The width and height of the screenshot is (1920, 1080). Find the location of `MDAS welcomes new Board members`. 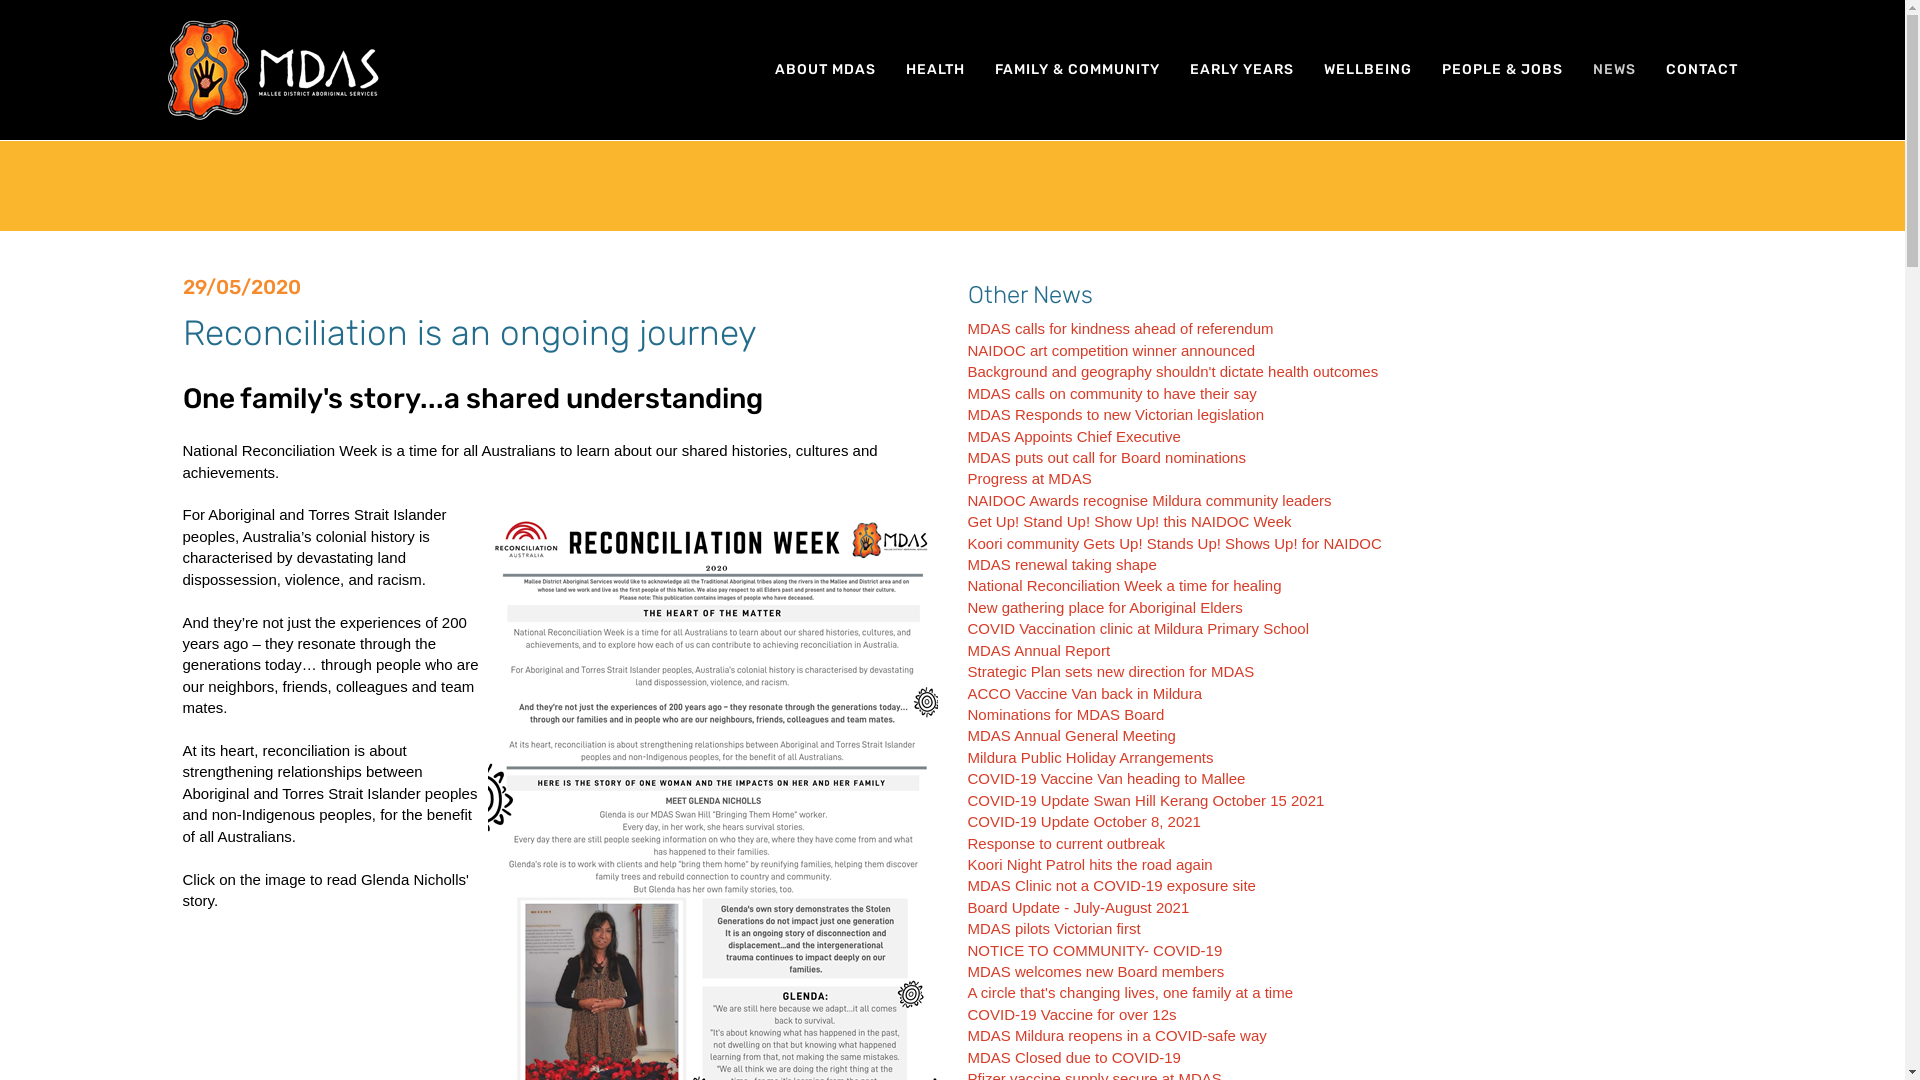

MDAS welcomes new Board members is located at coordinates (1096, 972).